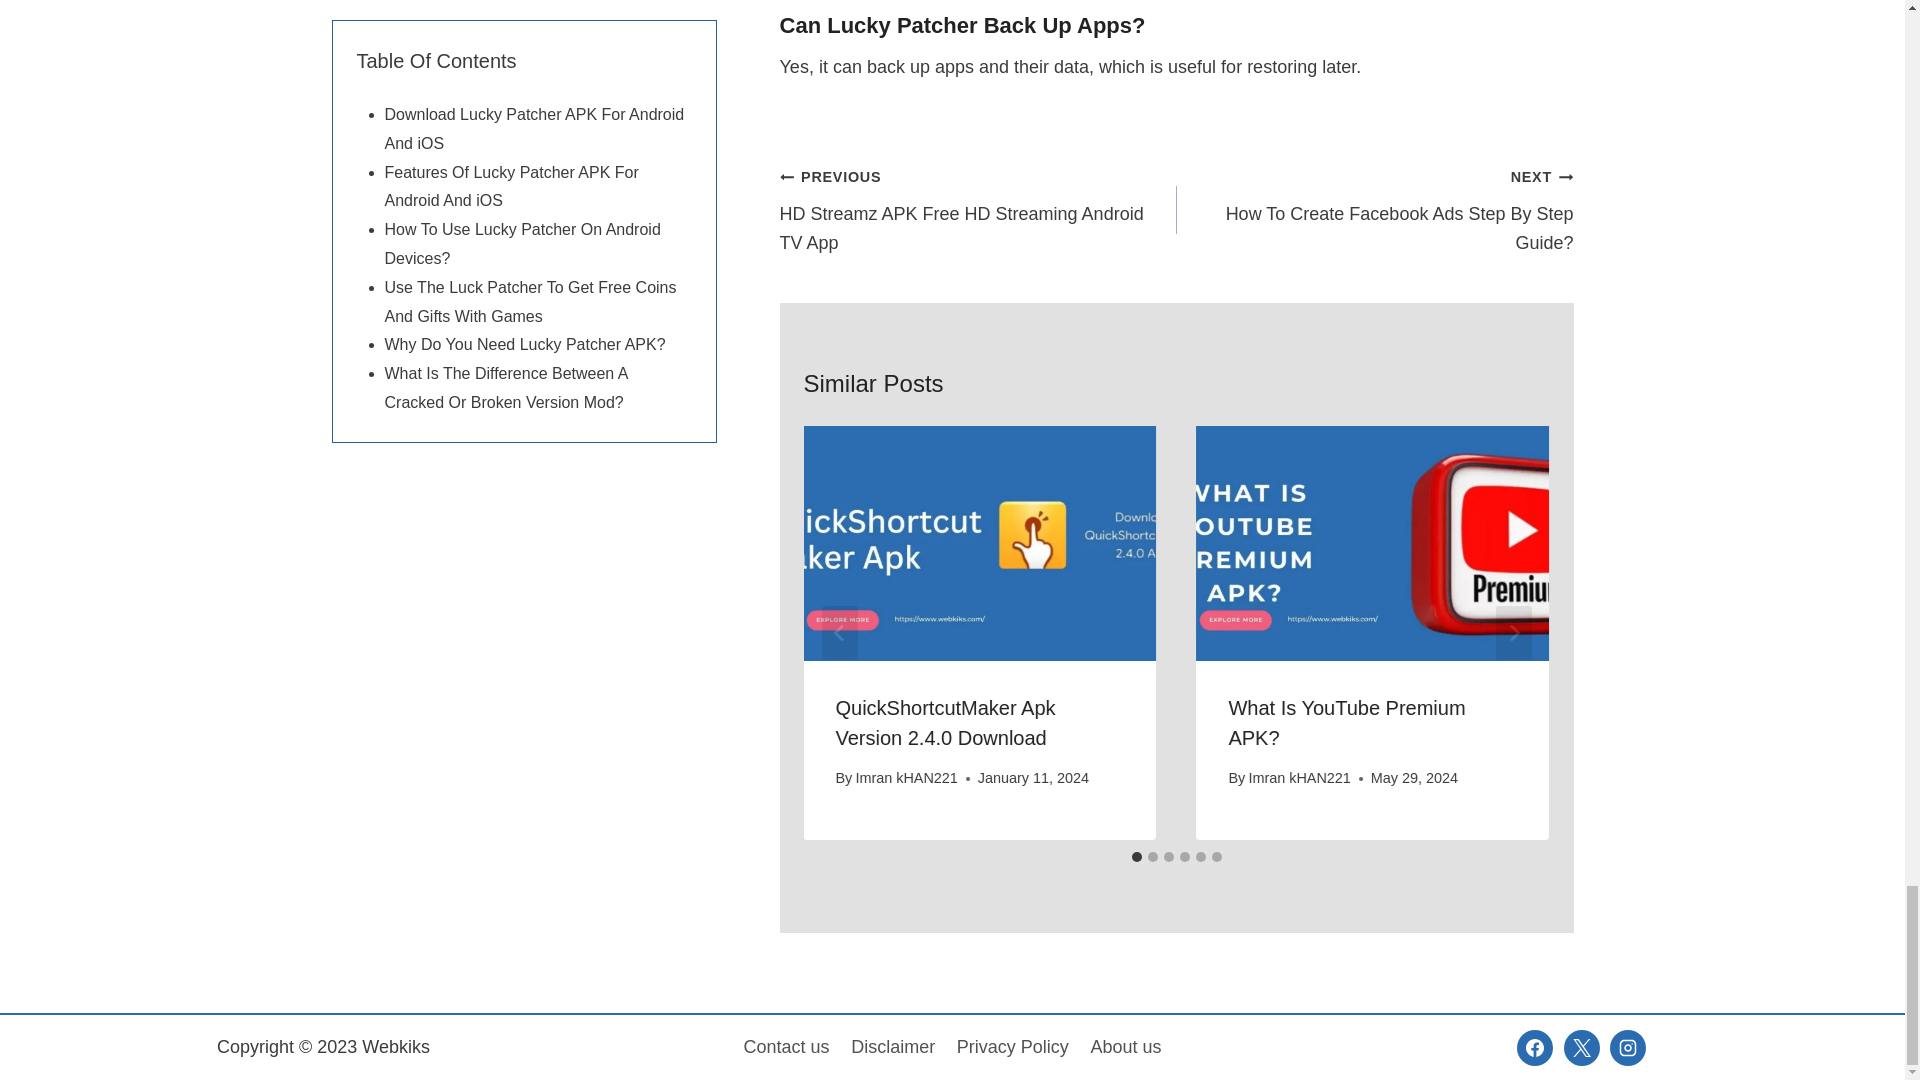 The width and height of the screenshot is (1920, 1080). I want to click on Imran kHAN221, so click(978, 210).